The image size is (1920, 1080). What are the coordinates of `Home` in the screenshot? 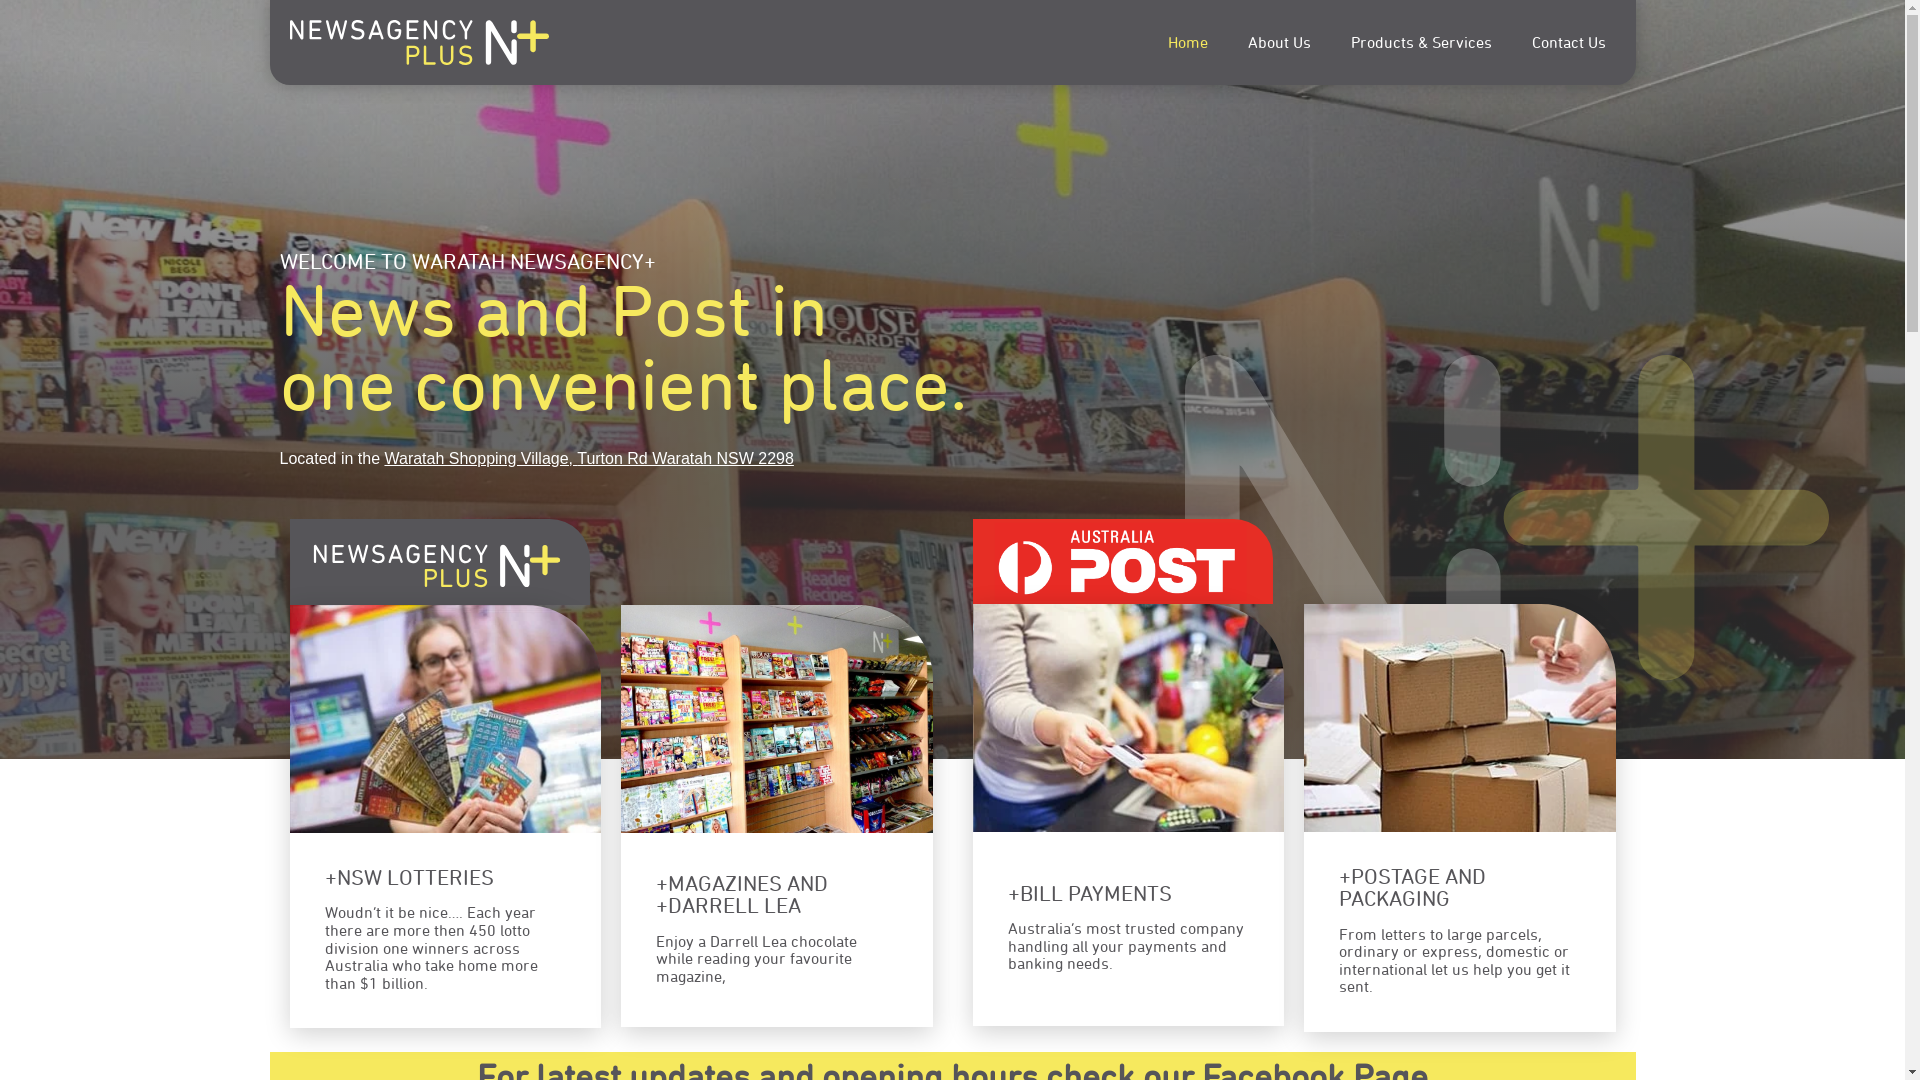 It's located at (1188, 43).